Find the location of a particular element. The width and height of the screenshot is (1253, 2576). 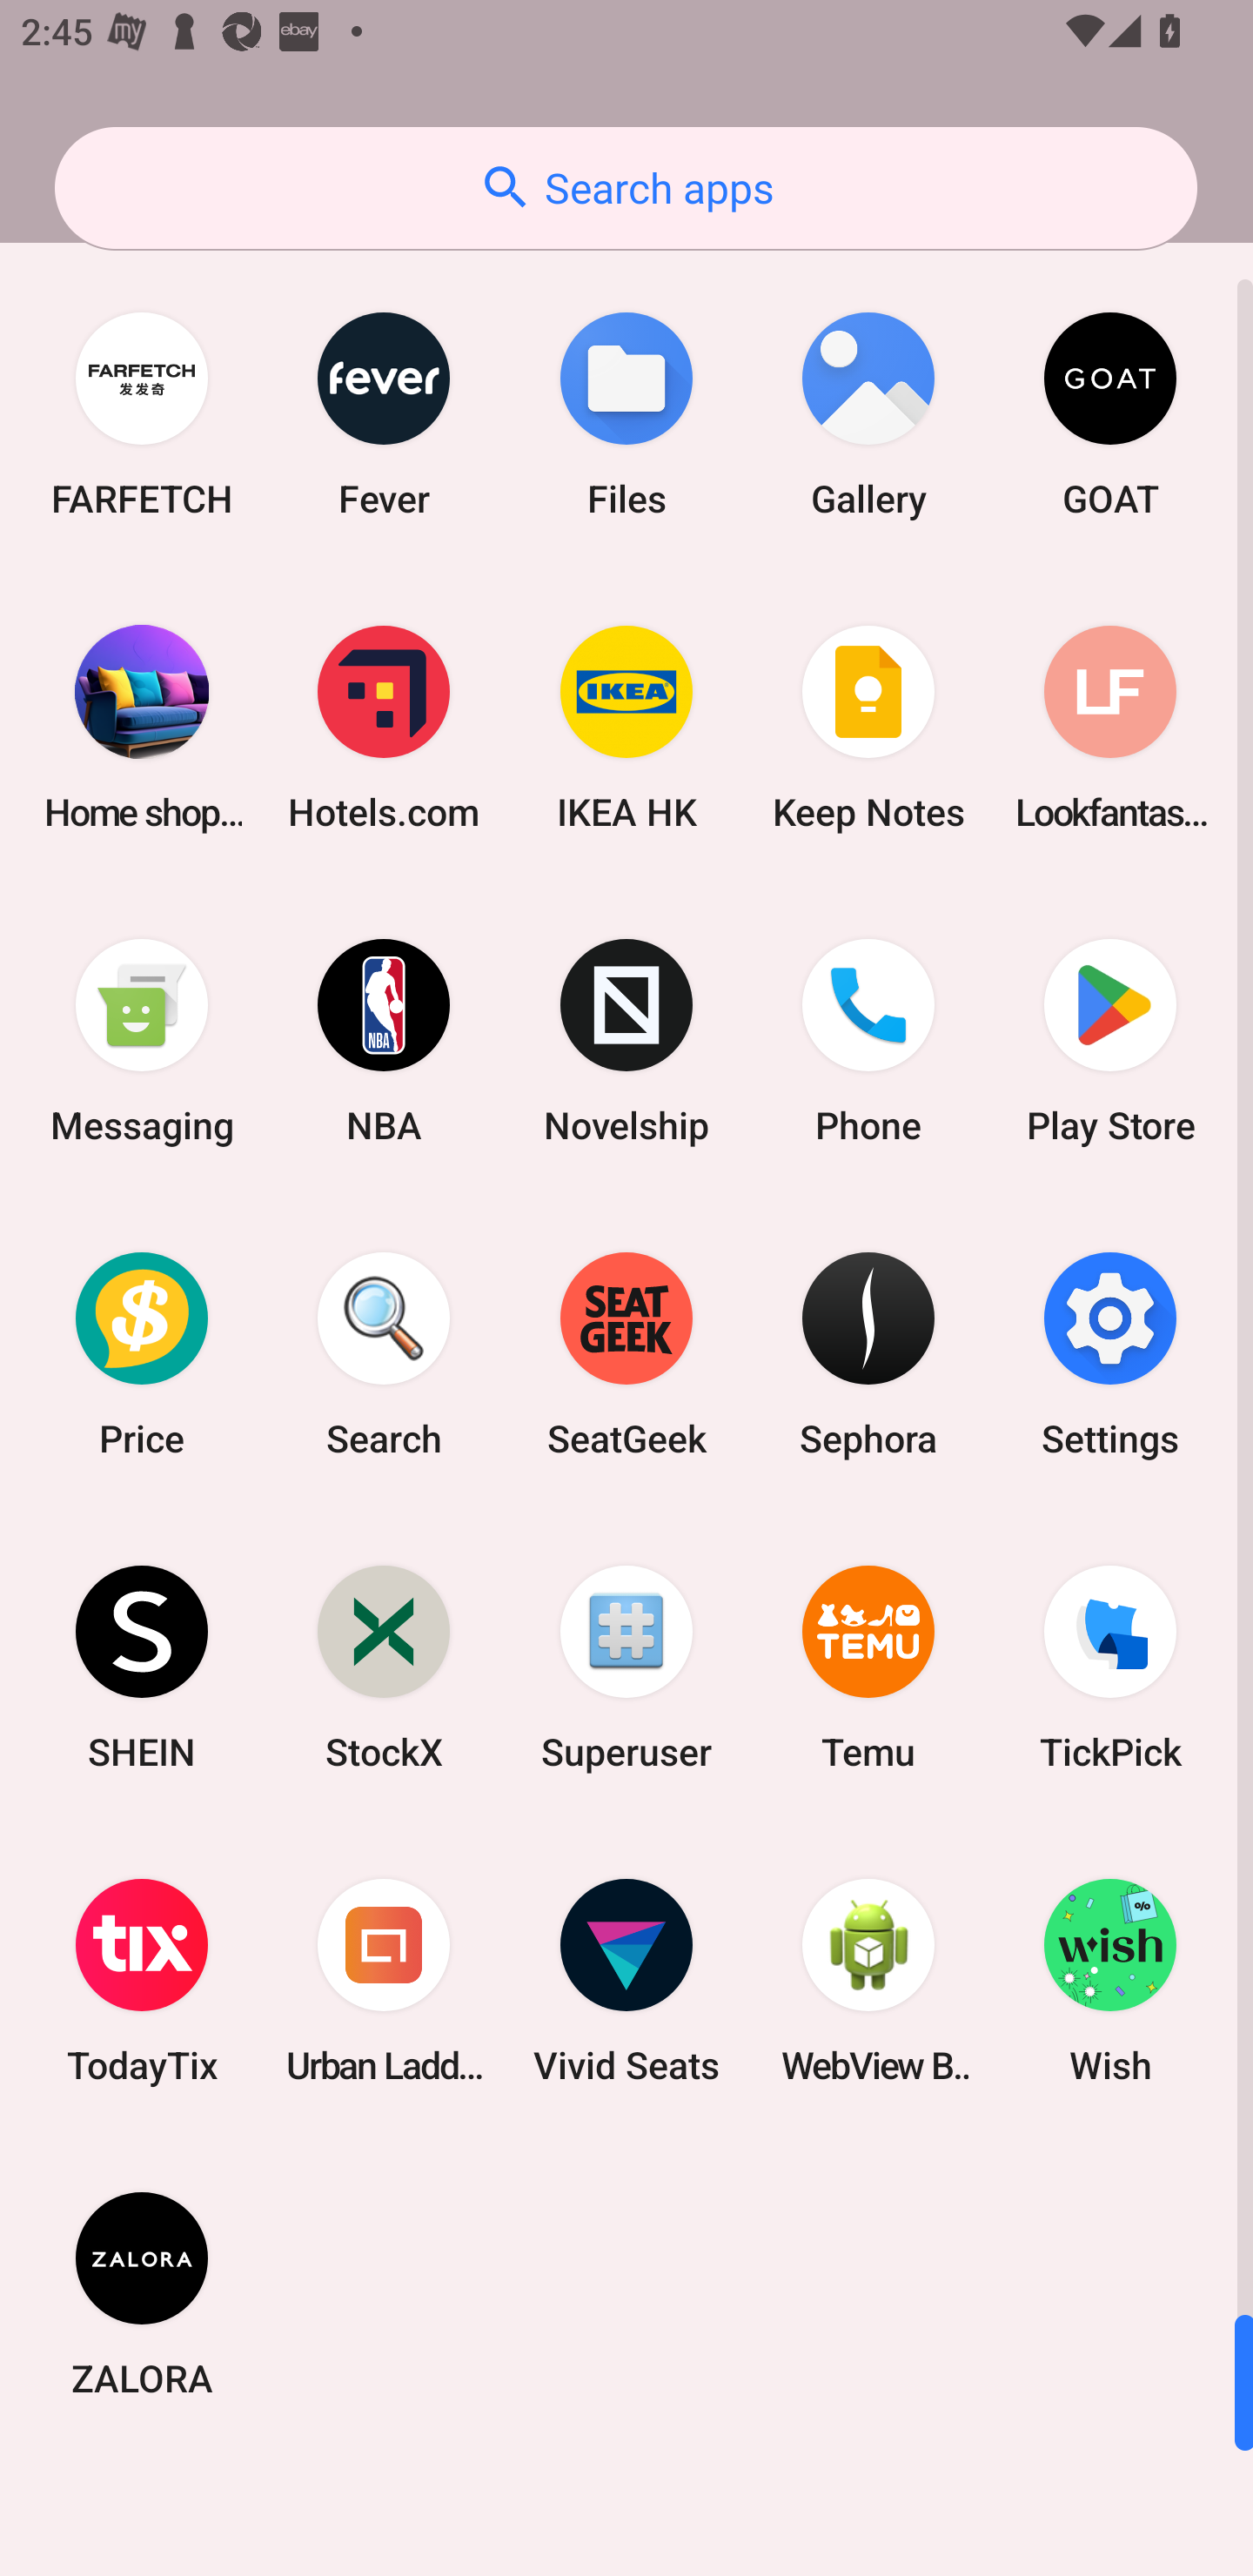

SeatGeek is located at coordinates (626, 1353).